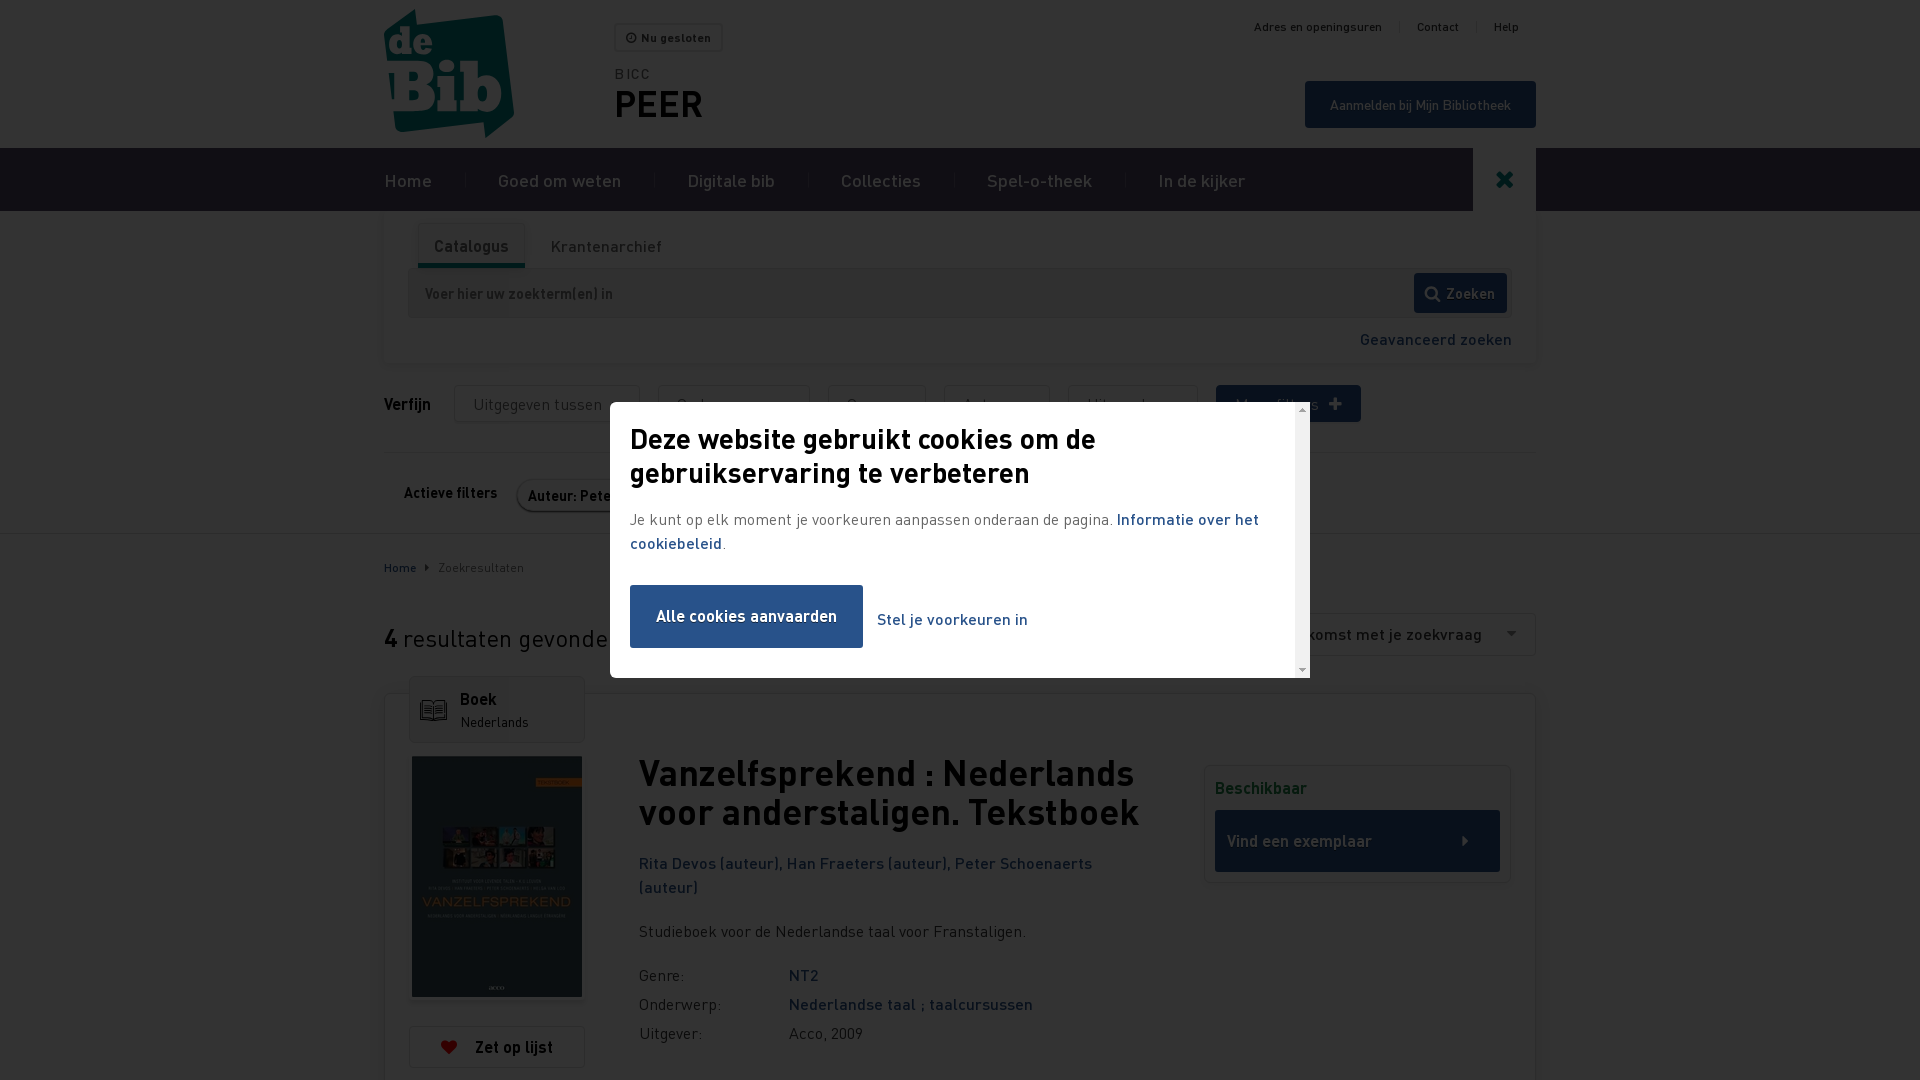 This screenshot has width=1920, height=1080. Describe the element at coordinates (1436, 338) in the screenshot. I see `Geavanceerd zoeken` at that location.